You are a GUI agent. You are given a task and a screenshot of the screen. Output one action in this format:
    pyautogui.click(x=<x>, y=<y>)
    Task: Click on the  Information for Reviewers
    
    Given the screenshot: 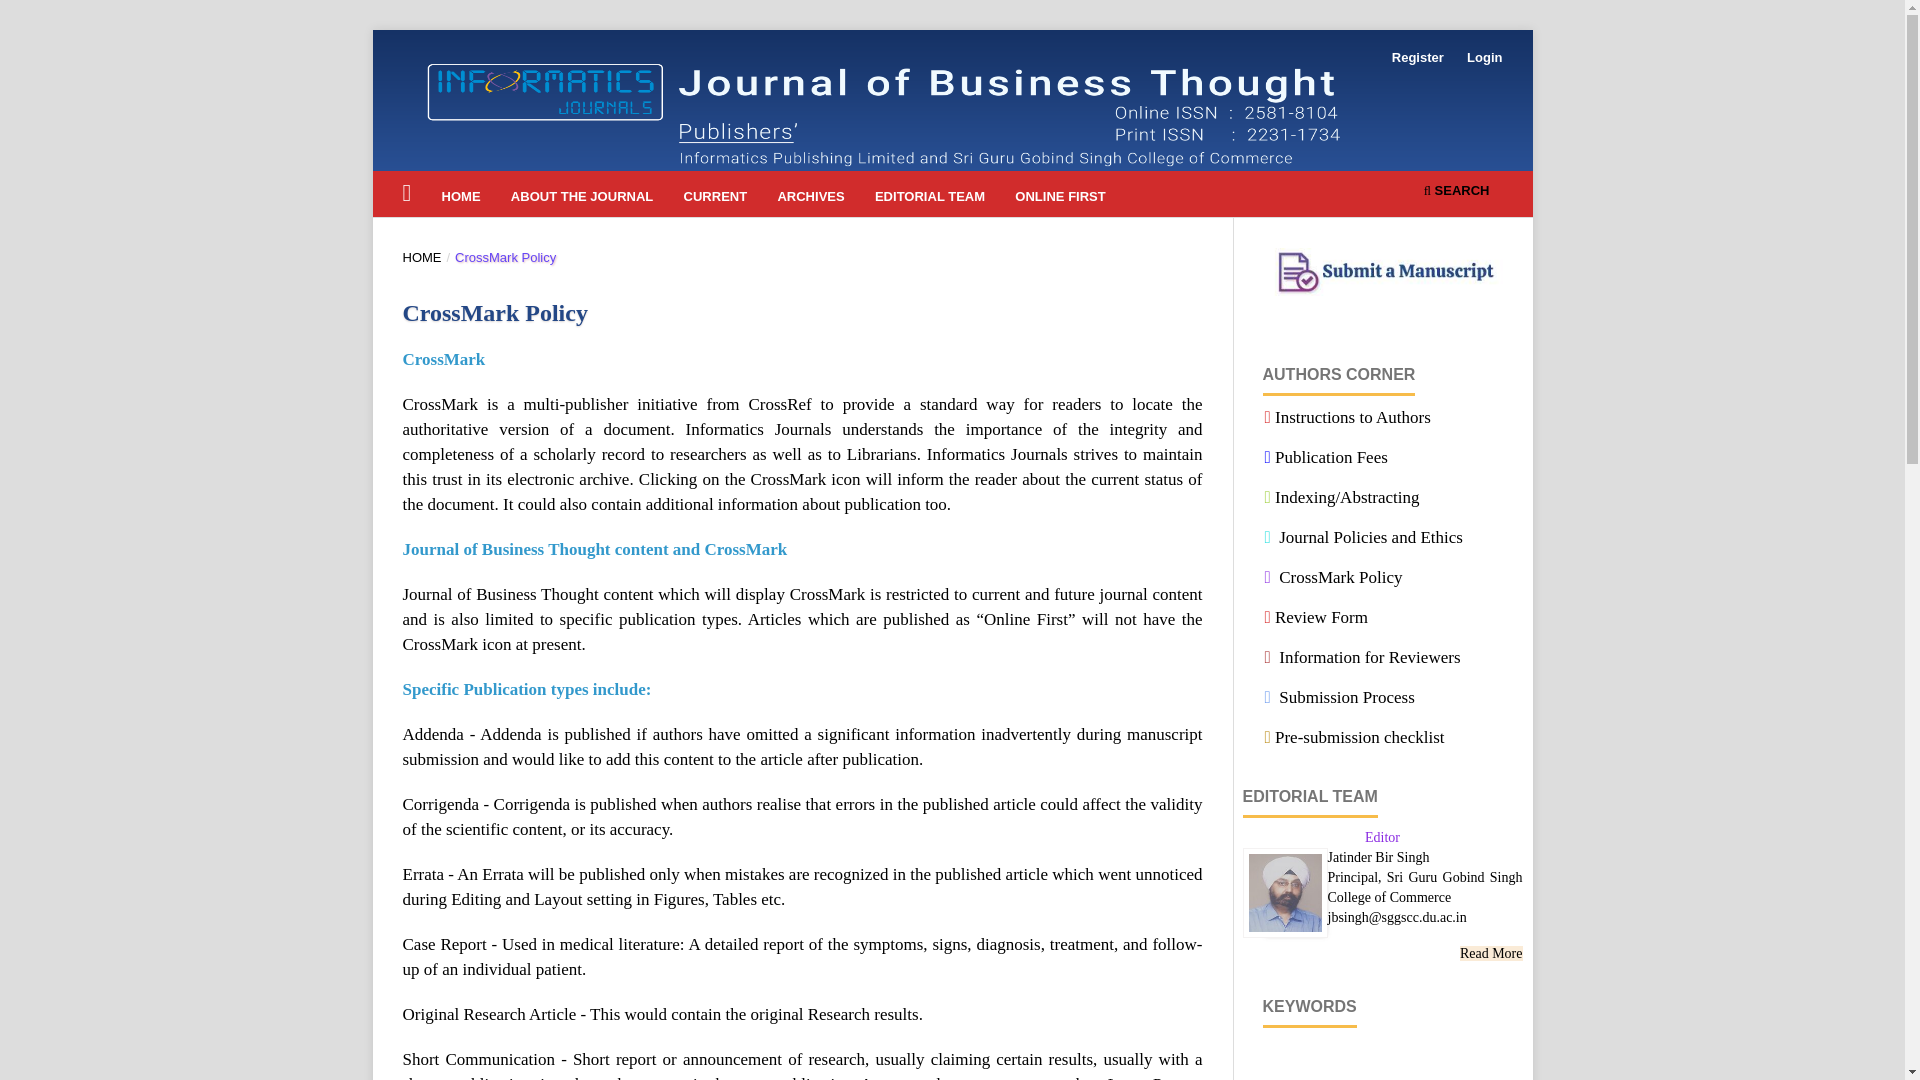 What is the action you would take?
    pyautogui.click(x=1361, y=658)
    